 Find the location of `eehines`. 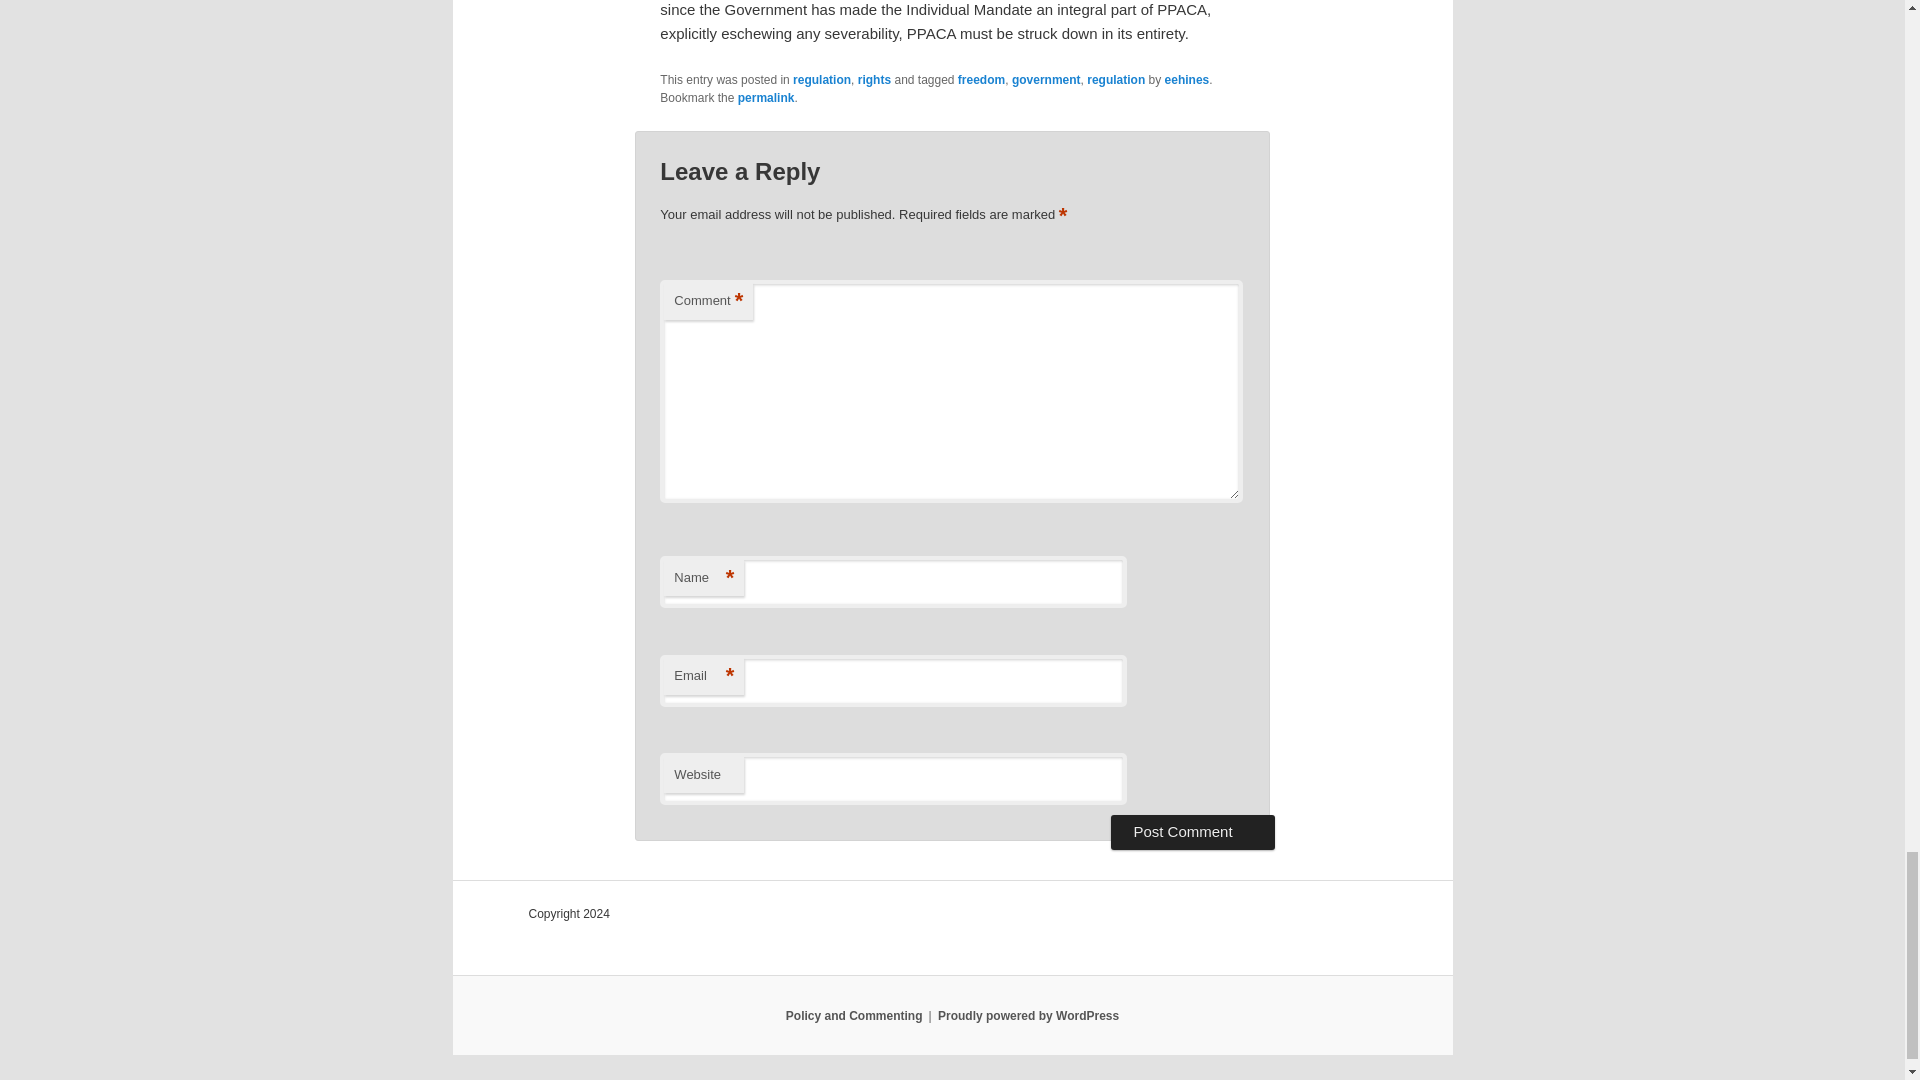

eehines is located at coordinates (1187, 80).